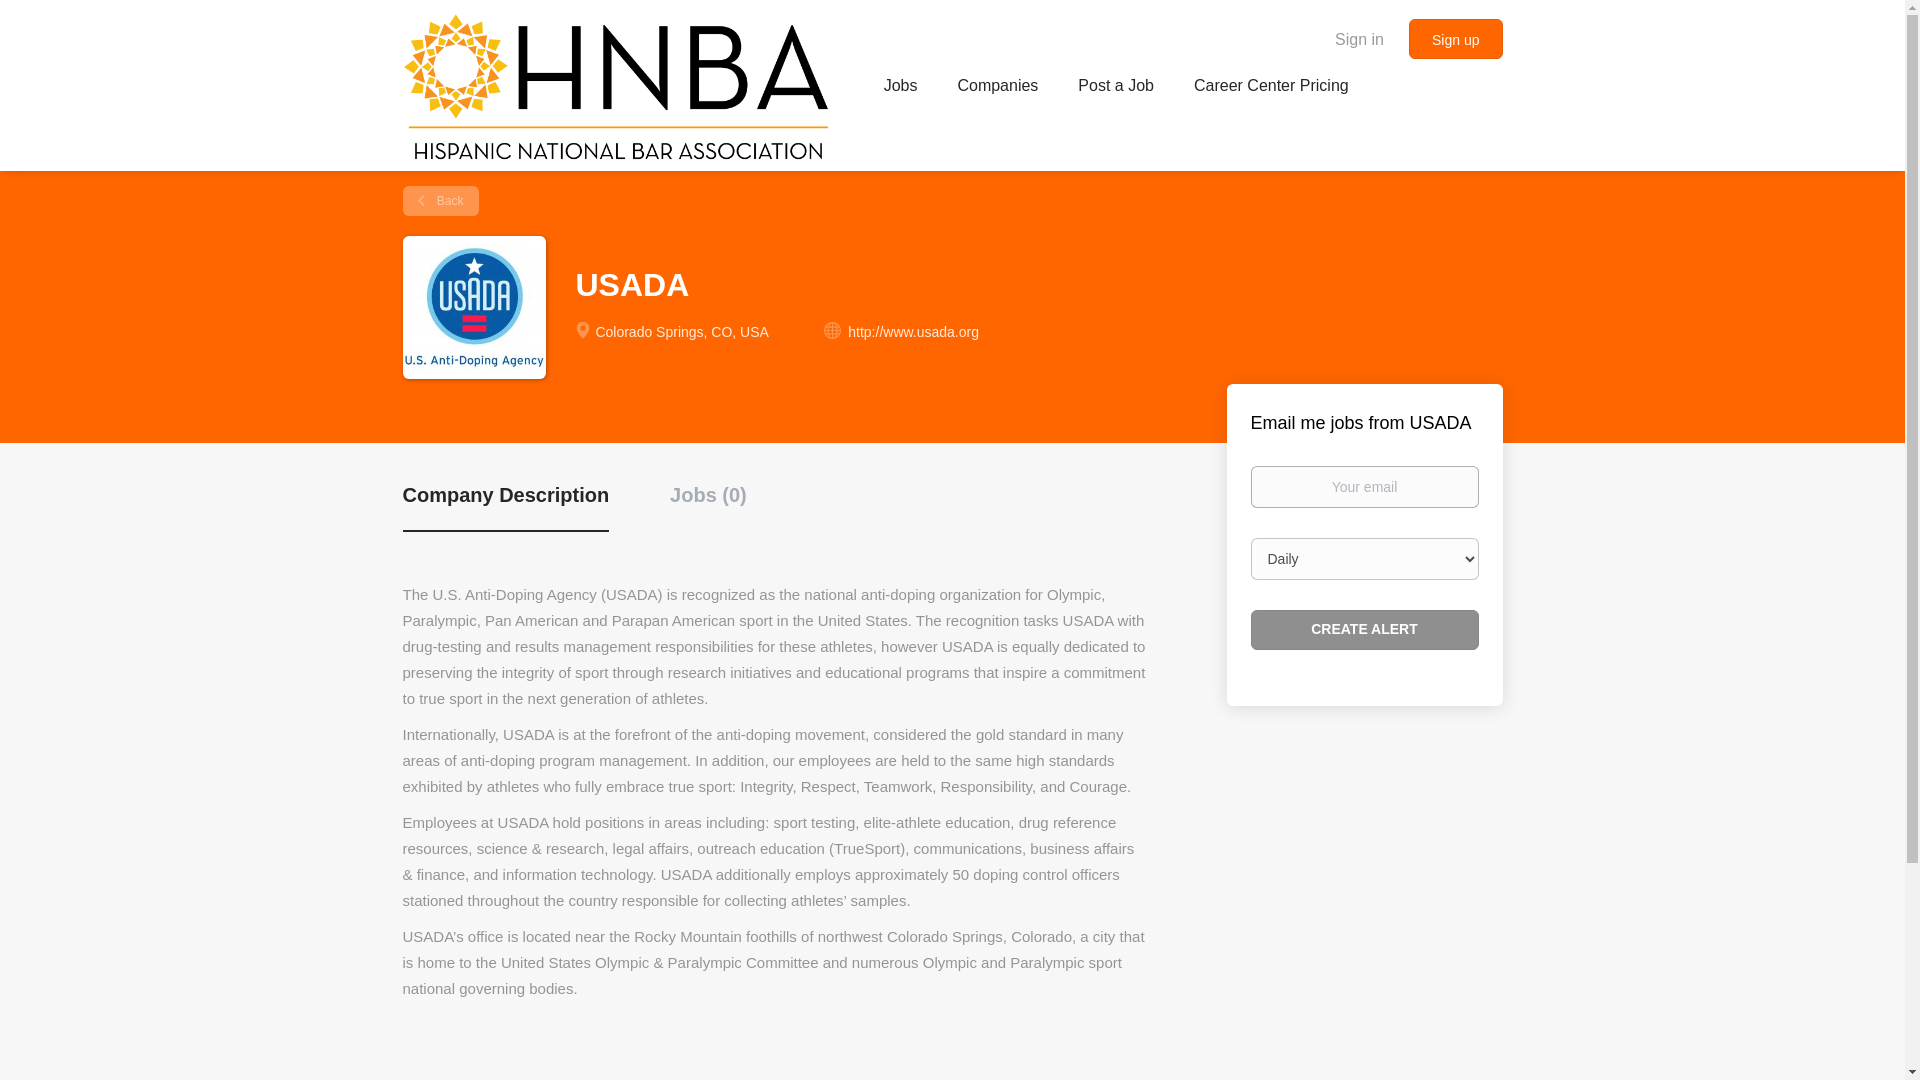 The height and width of the screenshot is (1080, 1920). What do you see at coordinates (504, 506) in the screenshot?
I see `Company Description` at bounding box center [504, 506].